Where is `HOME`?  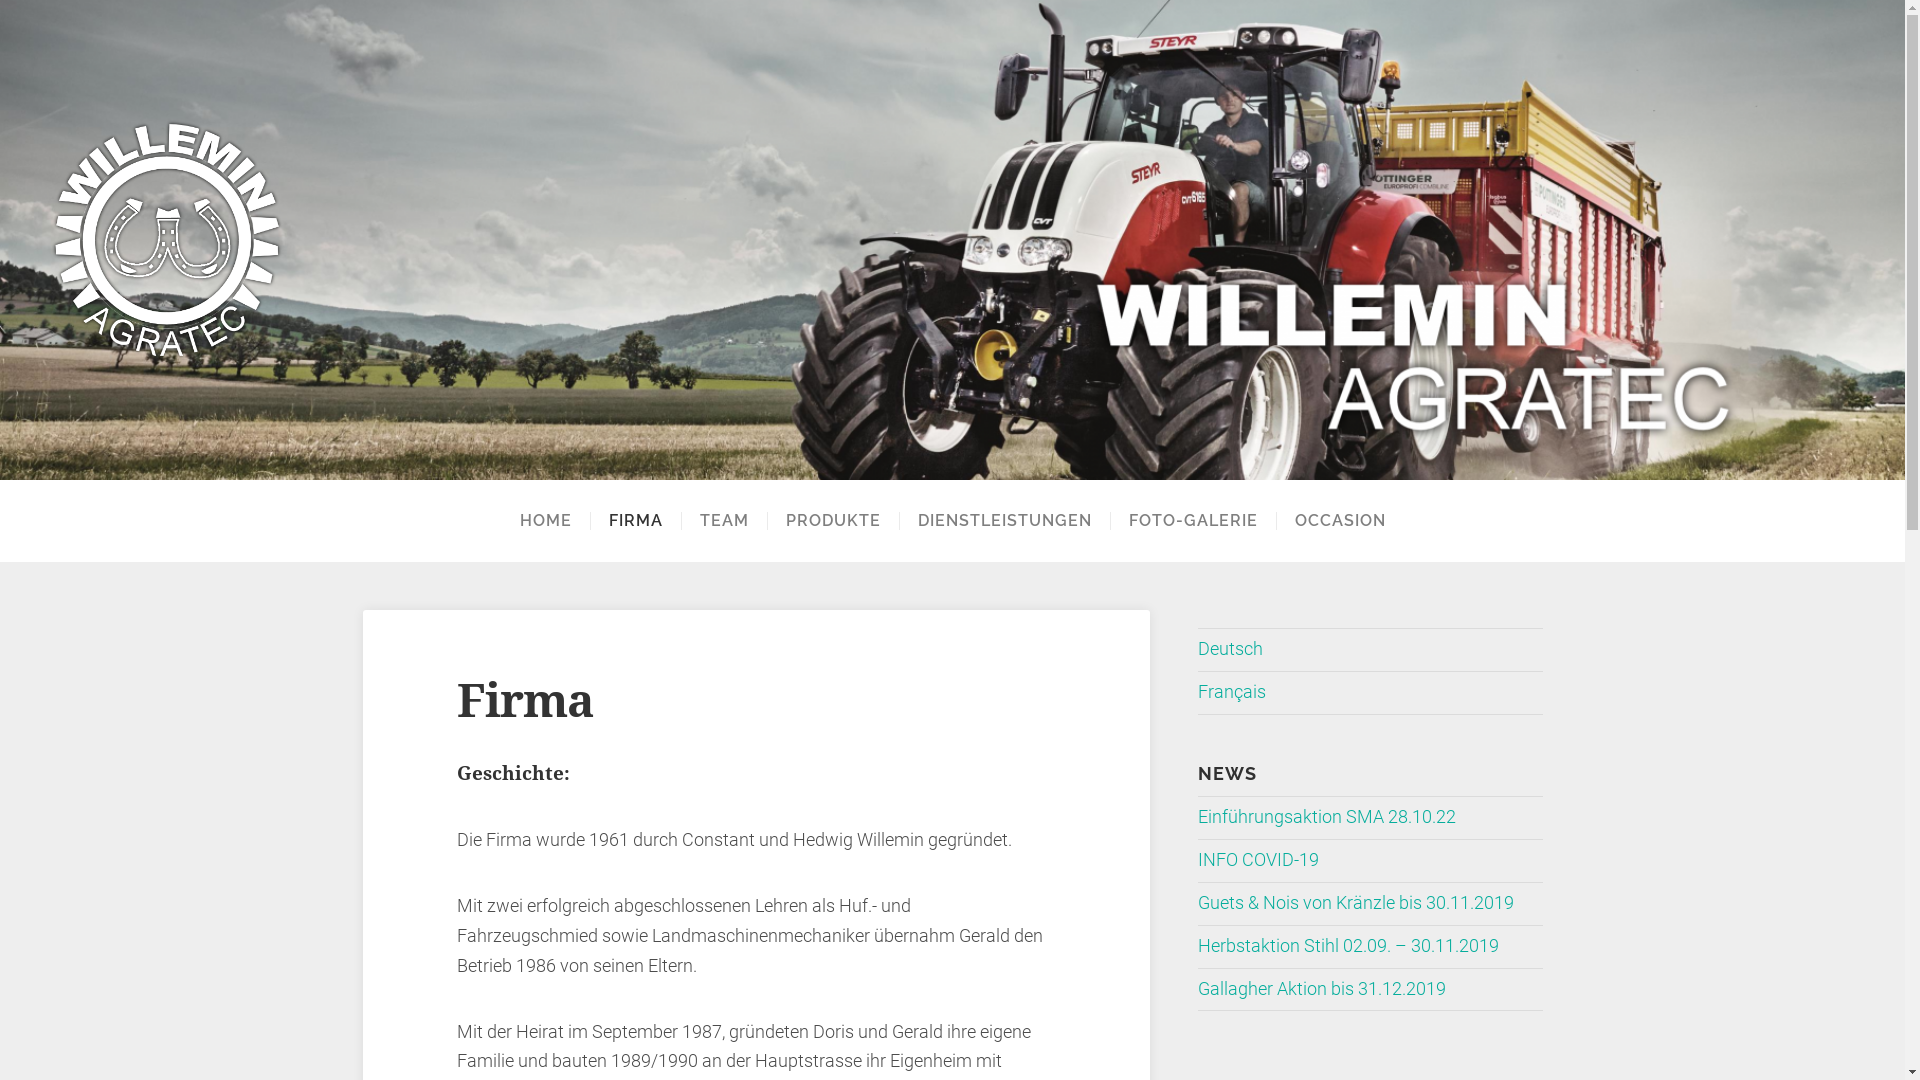
HOME is located at coordinates (546, 521).